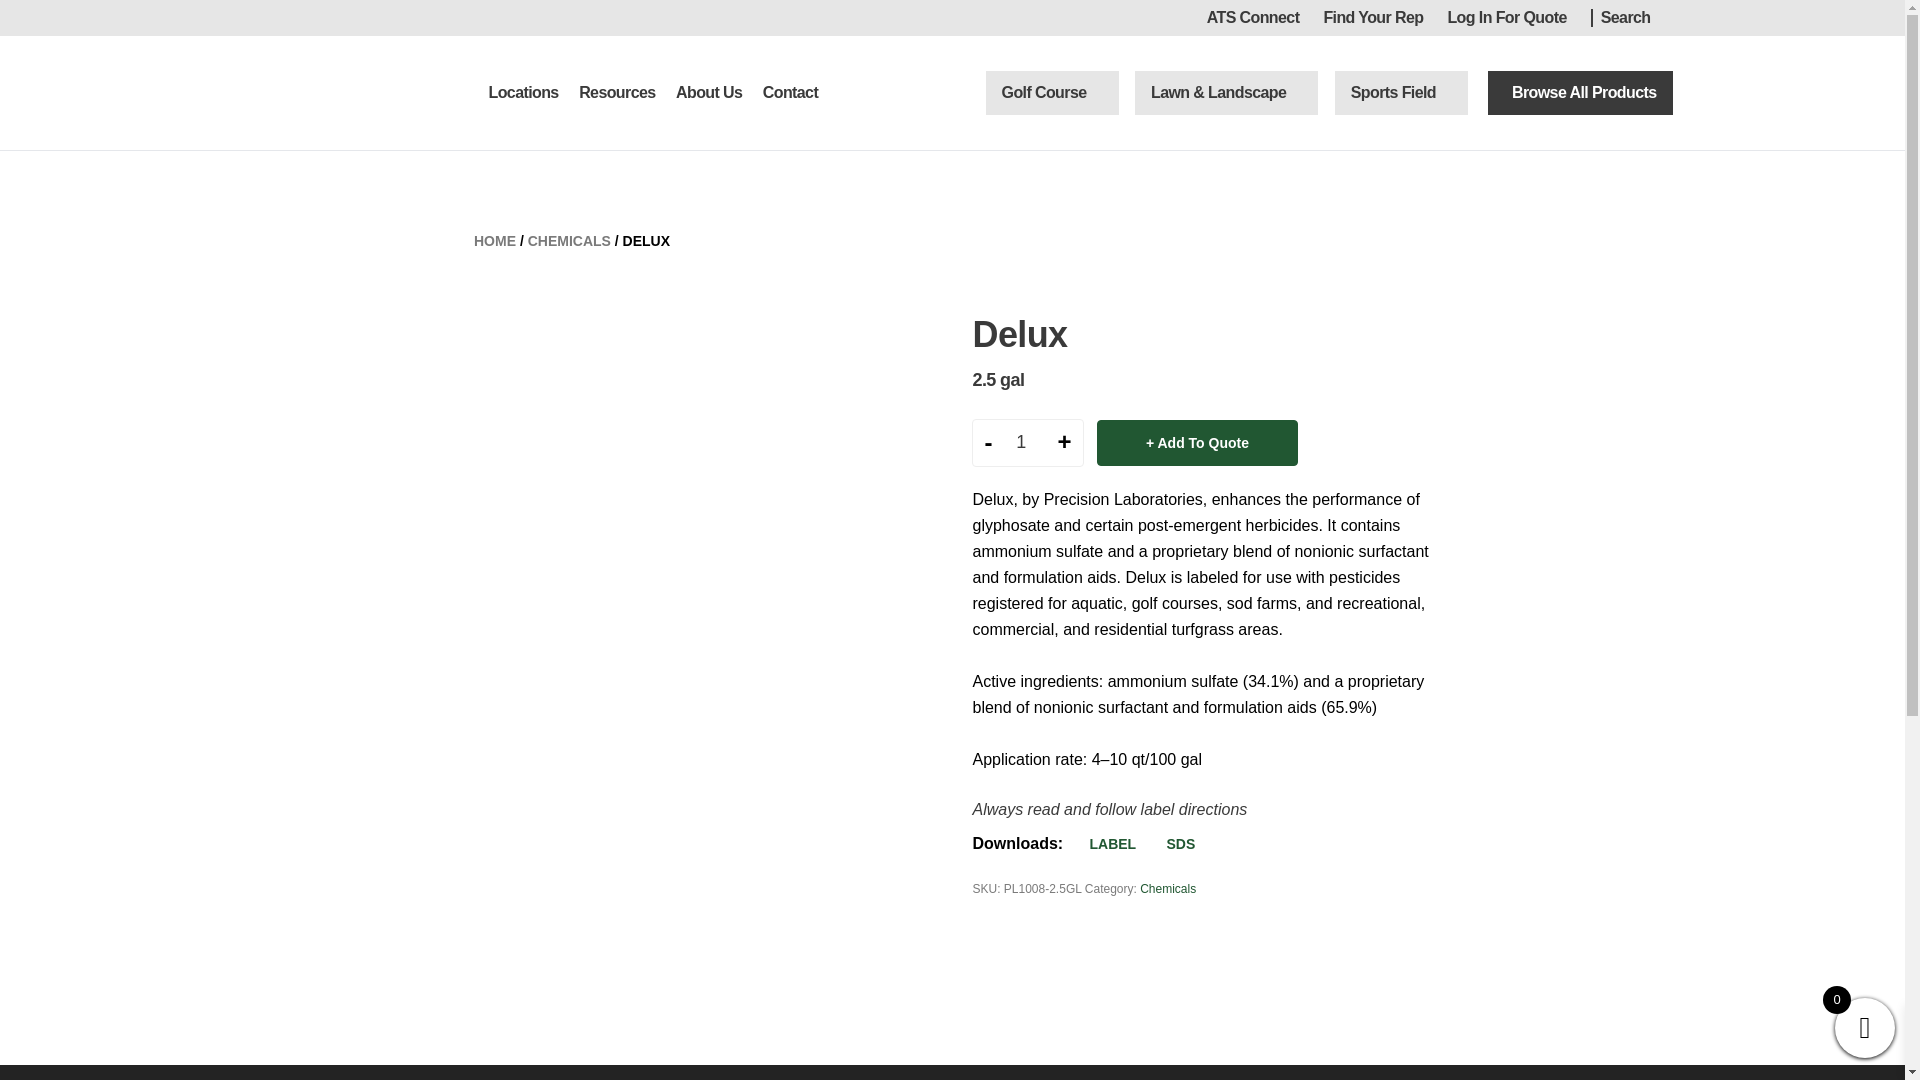 This screenshot has height=1080, width=1920. What do you see at coordinates (1044, 92) in the screenshot?
I see `Golf Course` at bounding box center [1044, 92].